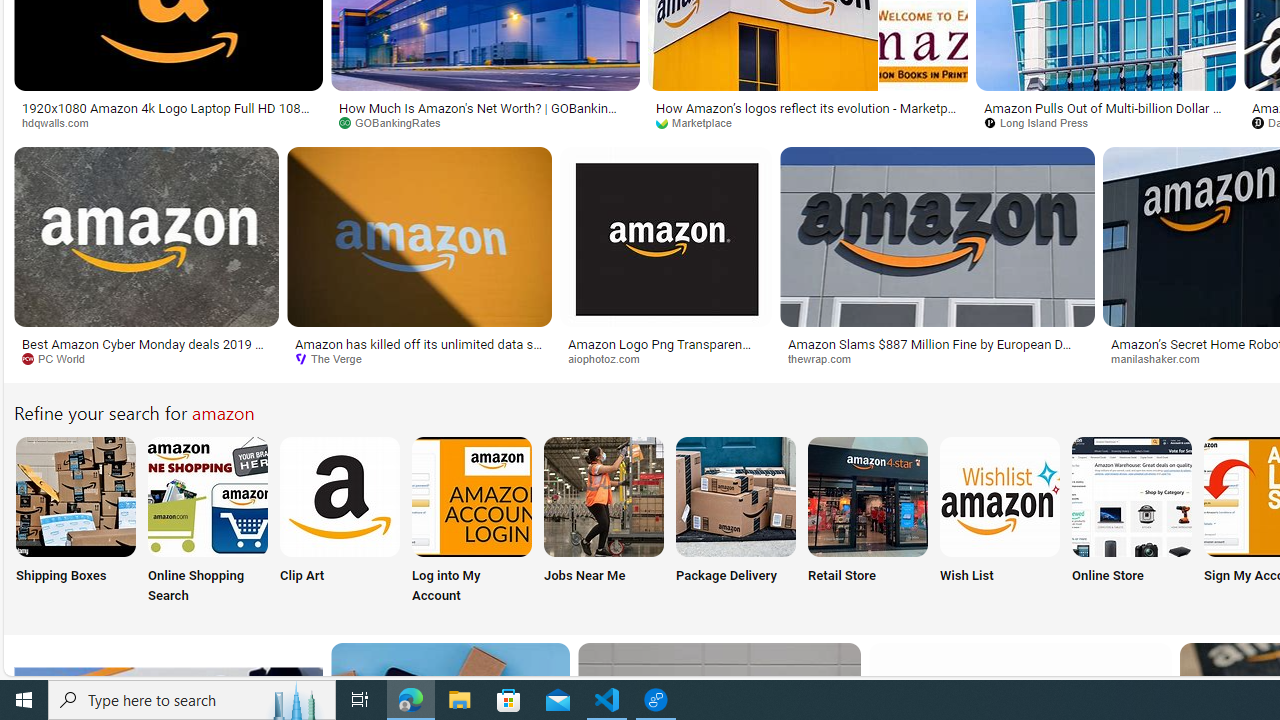 The width and height of the screenshot is (1280, 720). What do you see at coordinates (736, 496) in the screenshot?
I see `Amazon Package Delivery` at bounding box center [736, 496].